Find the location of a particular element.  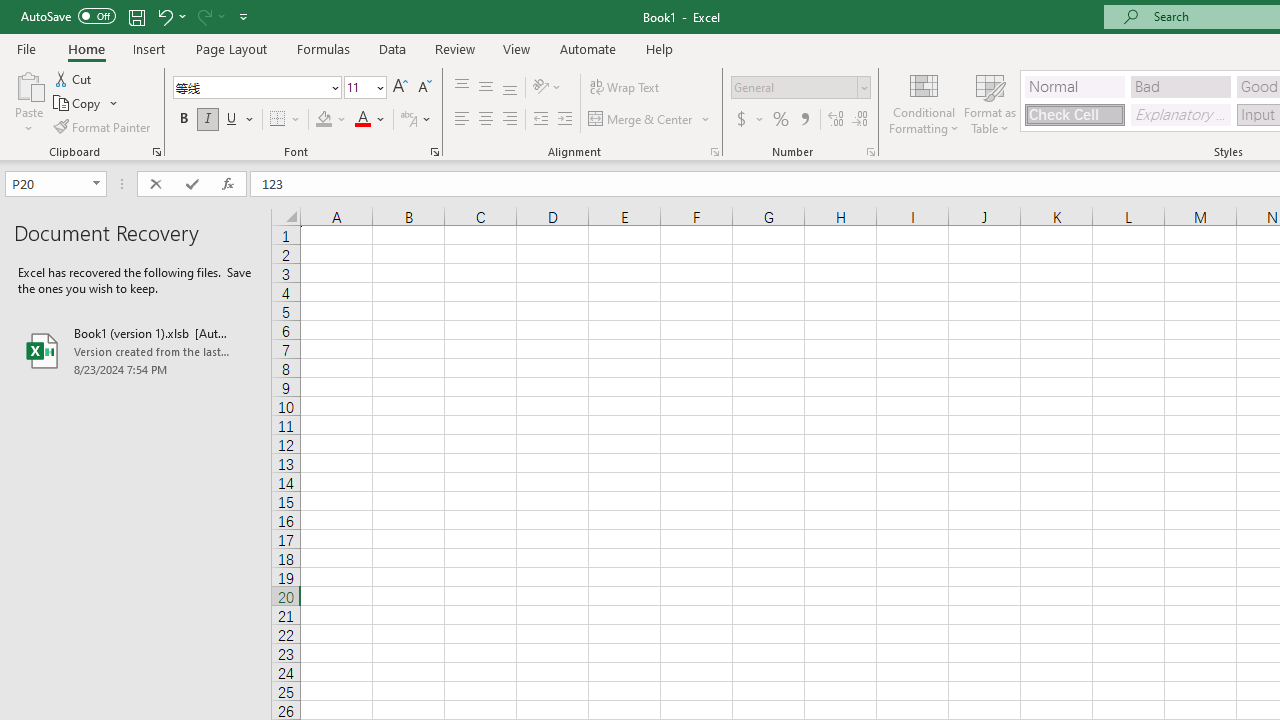

AutoSave is located at coordinates (68, 16).